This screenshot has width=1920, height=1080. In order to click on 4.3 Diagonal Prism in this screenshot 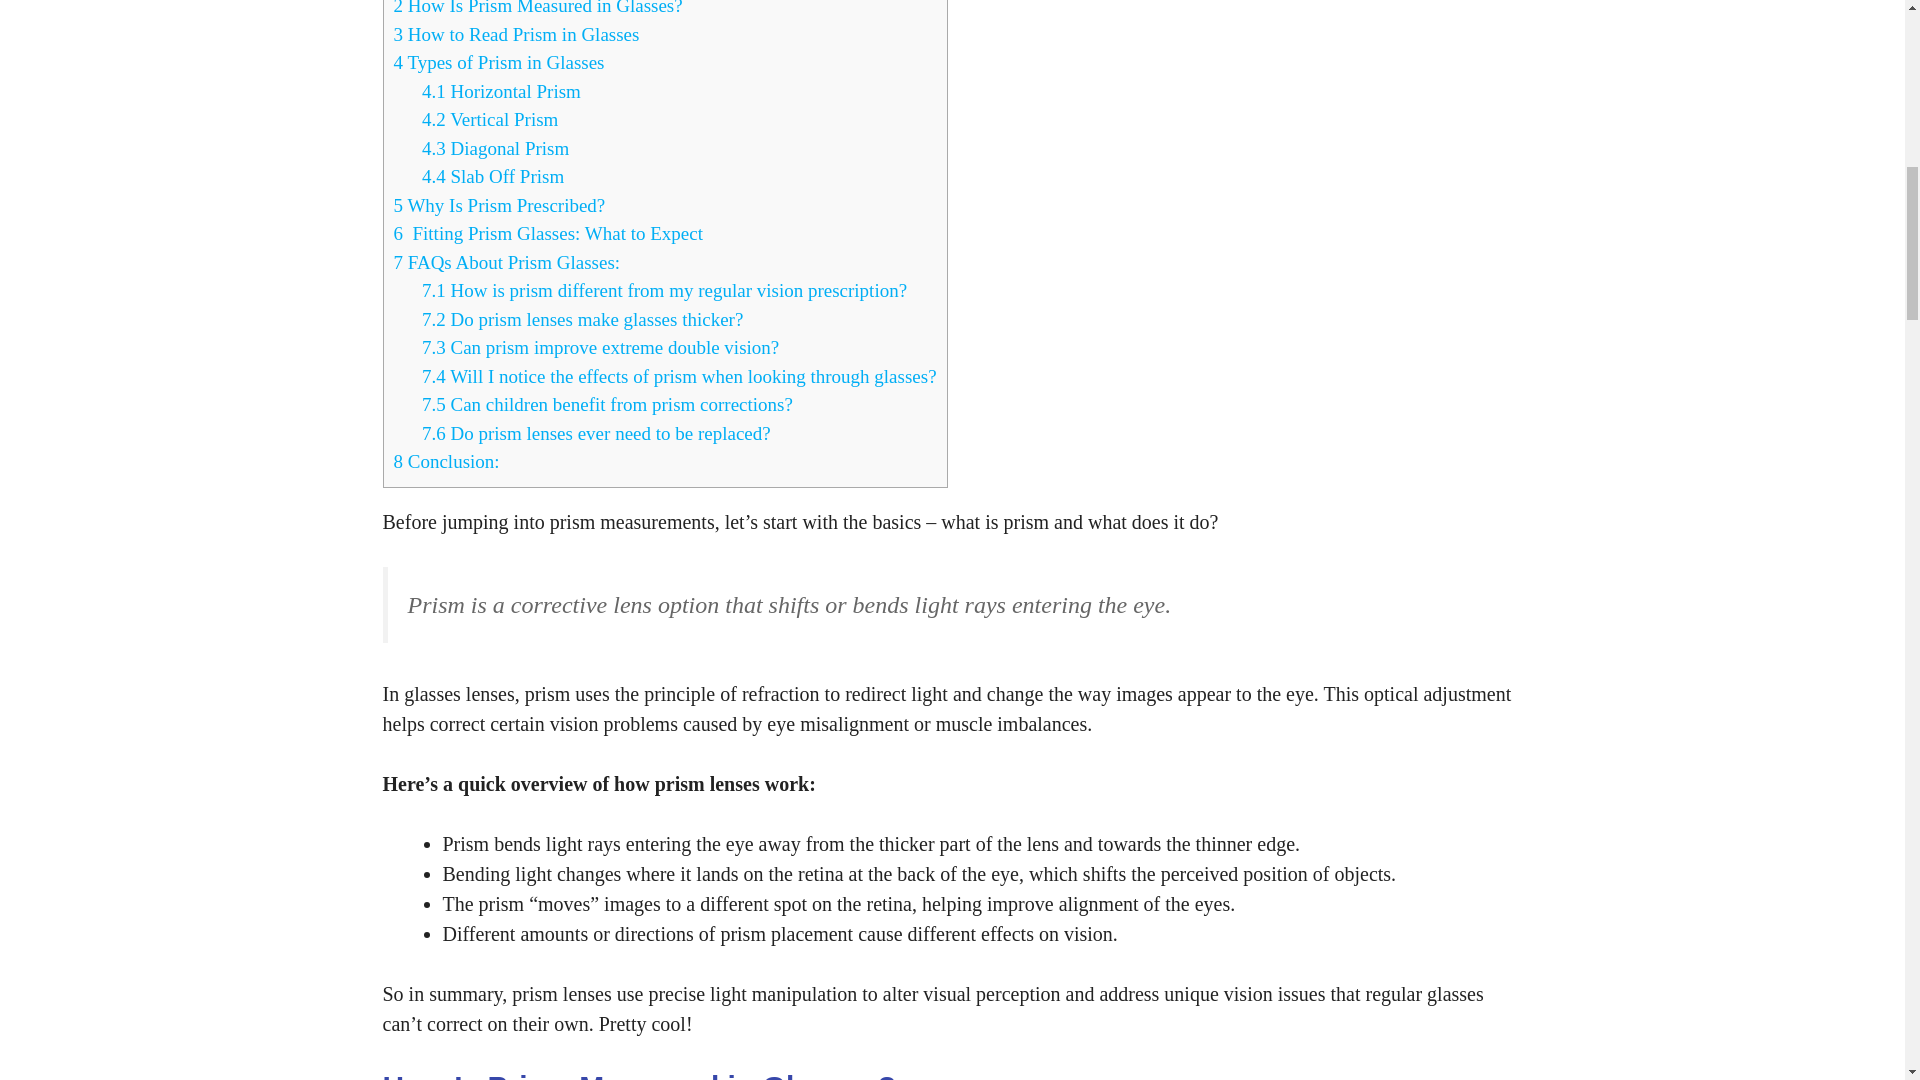, I will do `click(495, 148)`.